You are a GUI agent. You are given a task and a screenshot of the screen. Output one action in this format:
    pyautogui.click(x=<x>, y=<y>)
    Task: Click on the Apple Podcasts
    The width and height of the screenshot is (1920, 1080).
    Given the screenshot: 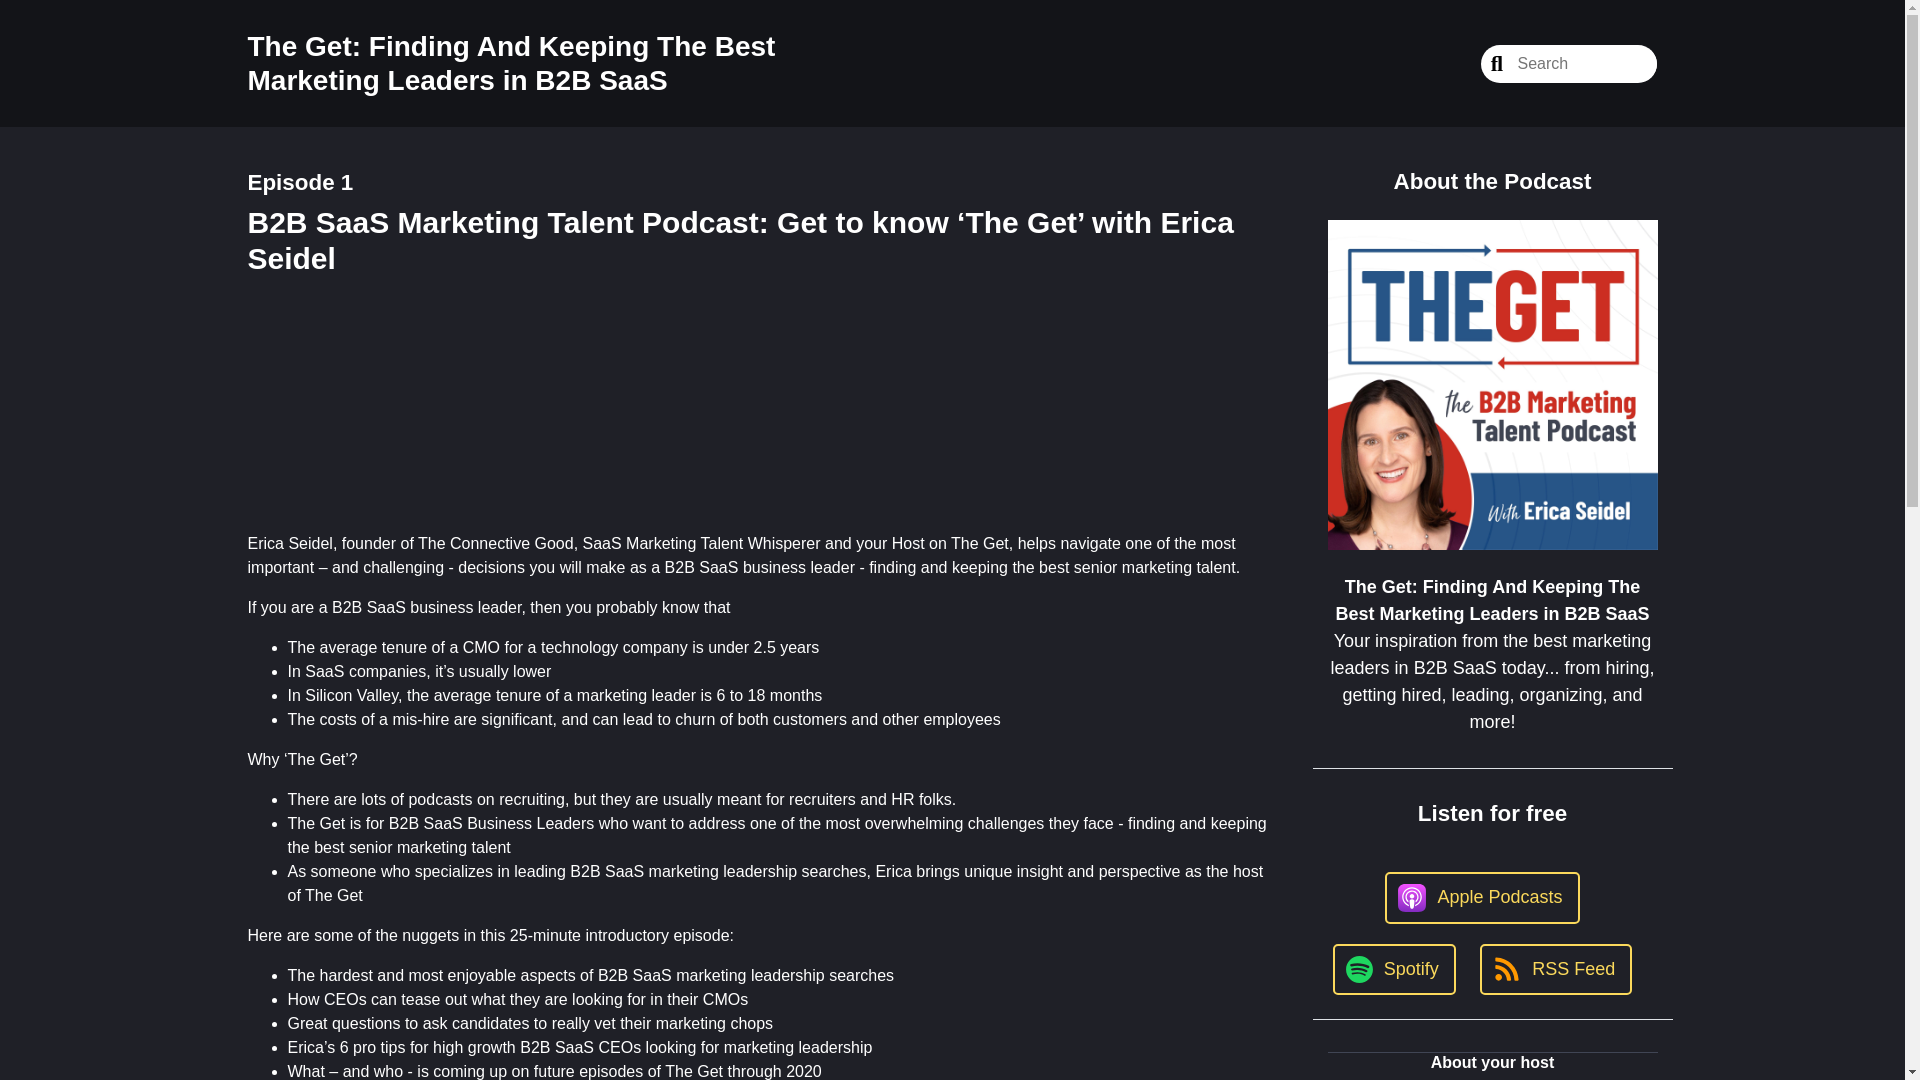 What is the action you would take?
    pyautogui.click(x=1481, y=898)
    